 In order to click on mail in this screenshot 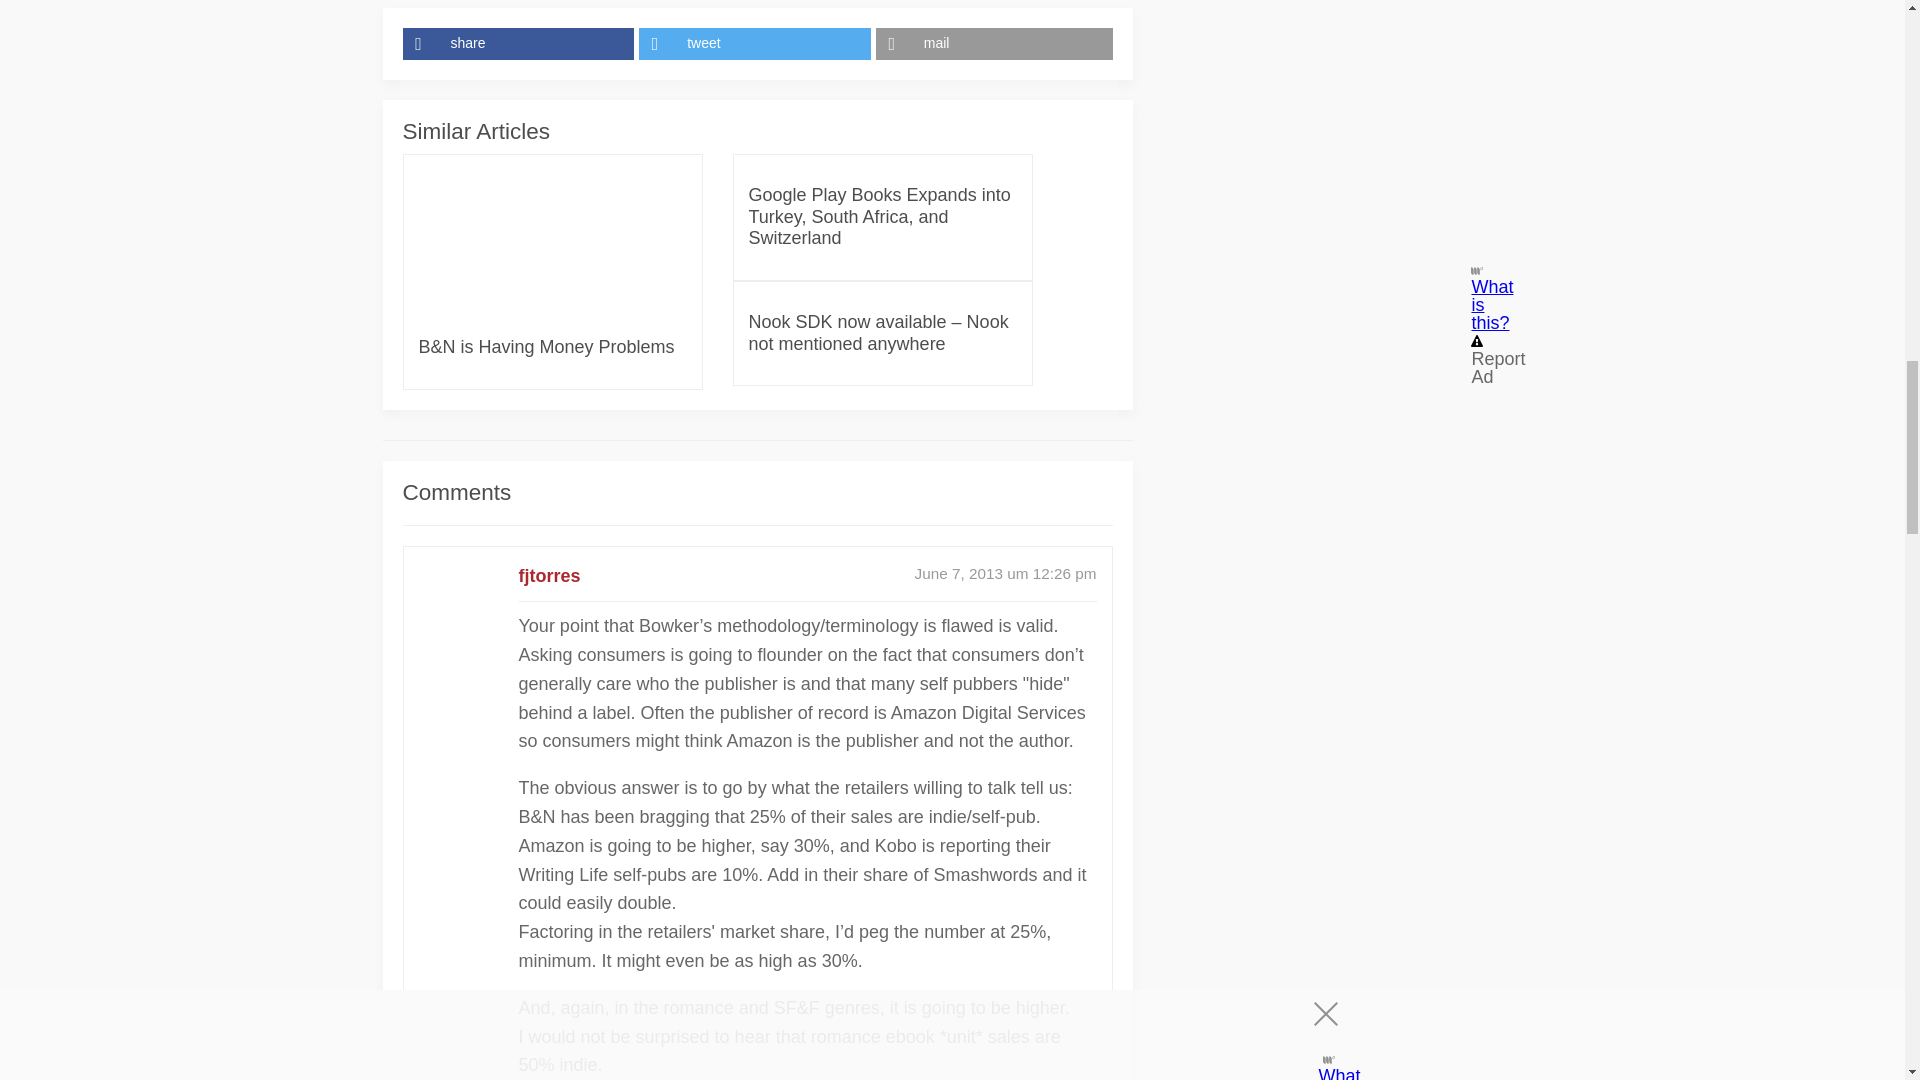, I will do `click(994, 44)`.